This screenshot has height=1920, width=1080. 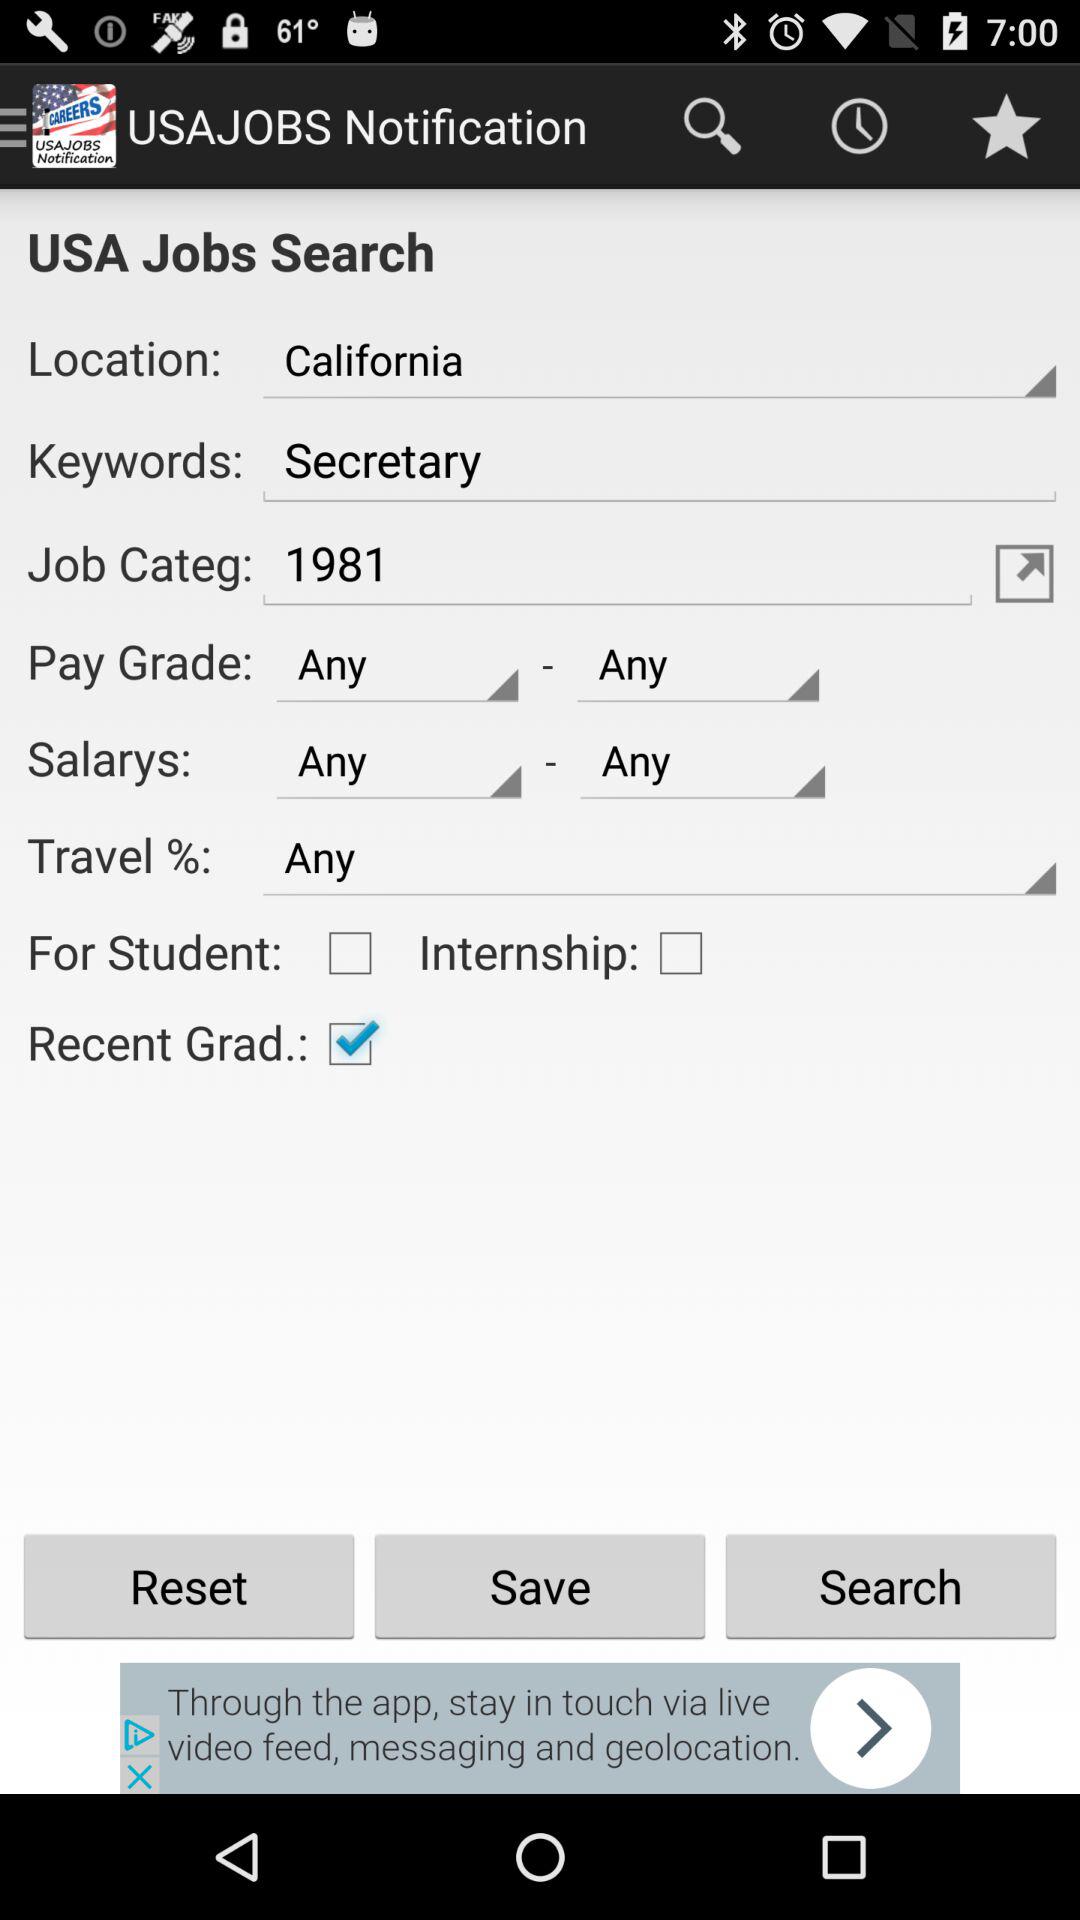 What do you see at coordinates (1024, 573) in the screenshot?
I see `show the list of job categories` at bounding box center [1024, 573].